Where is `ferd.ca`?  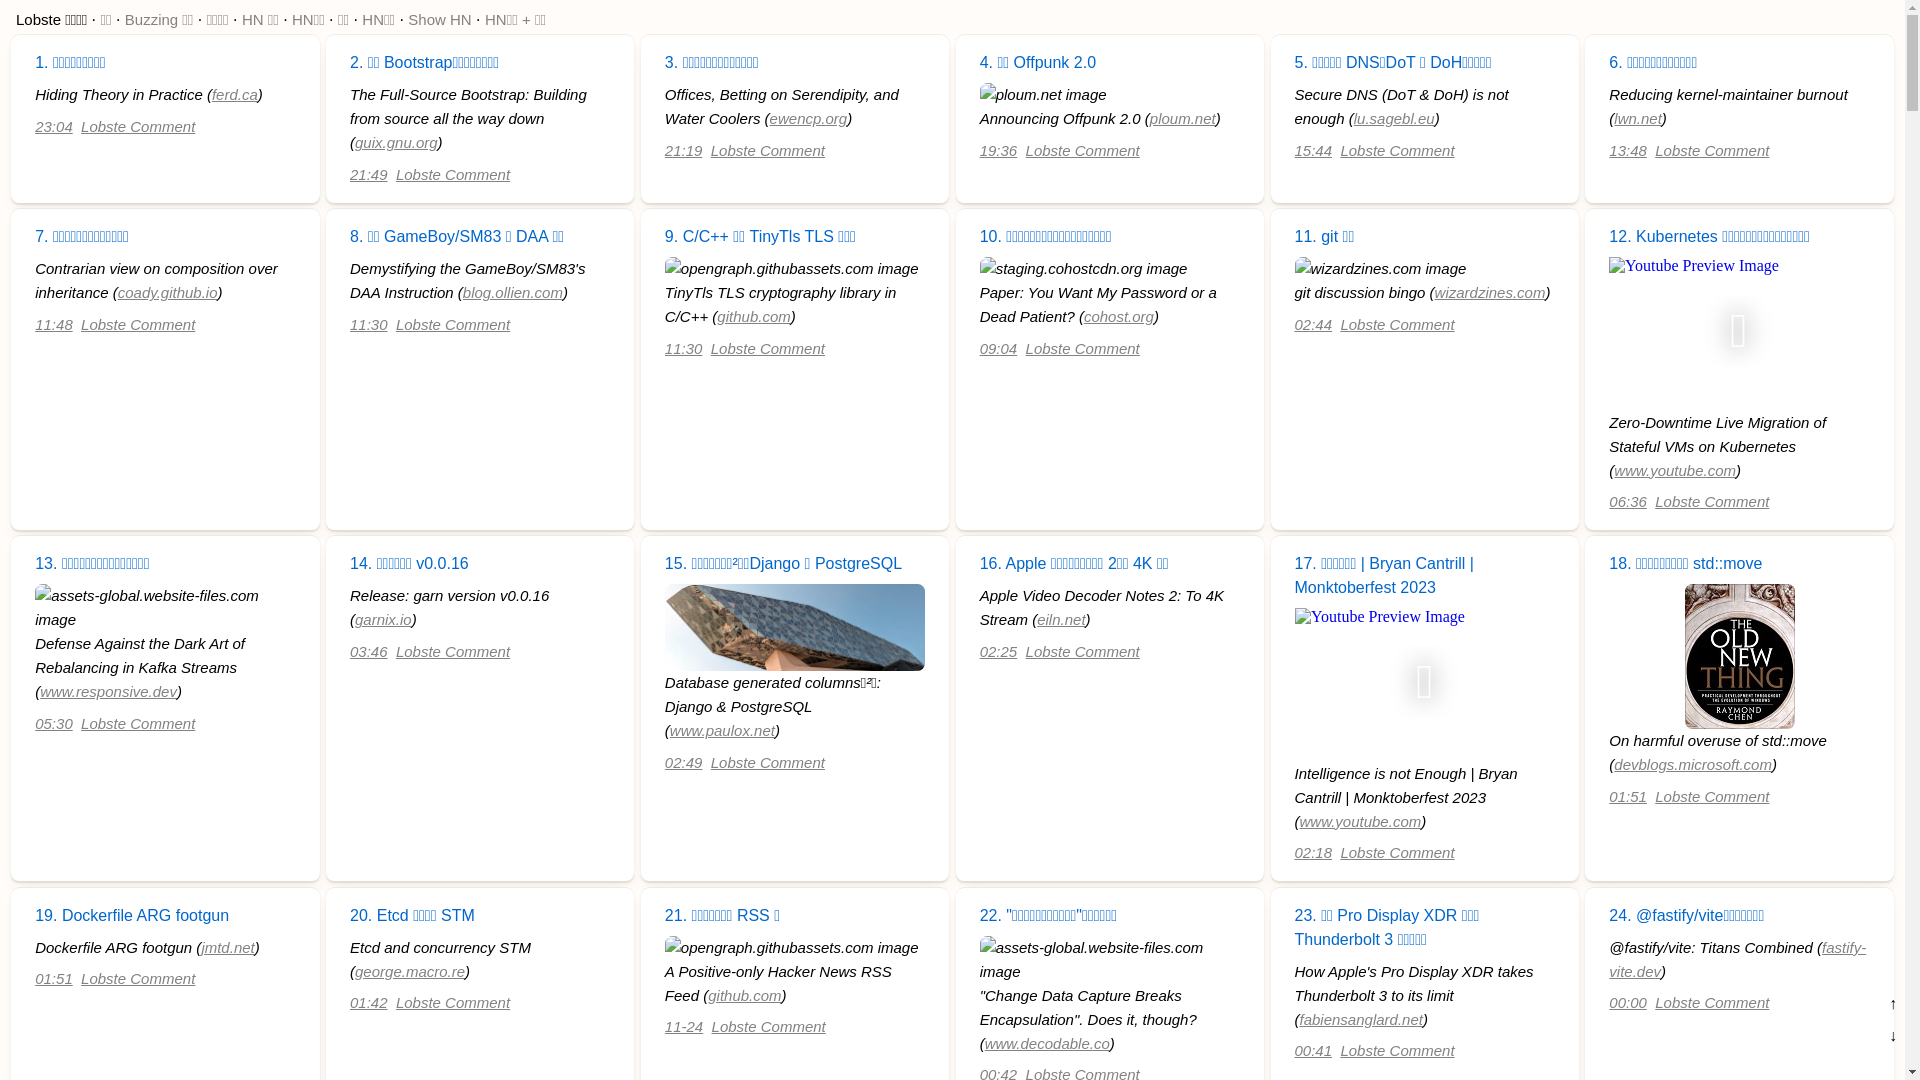
ferd.ca is located at coordinates (235, 94).